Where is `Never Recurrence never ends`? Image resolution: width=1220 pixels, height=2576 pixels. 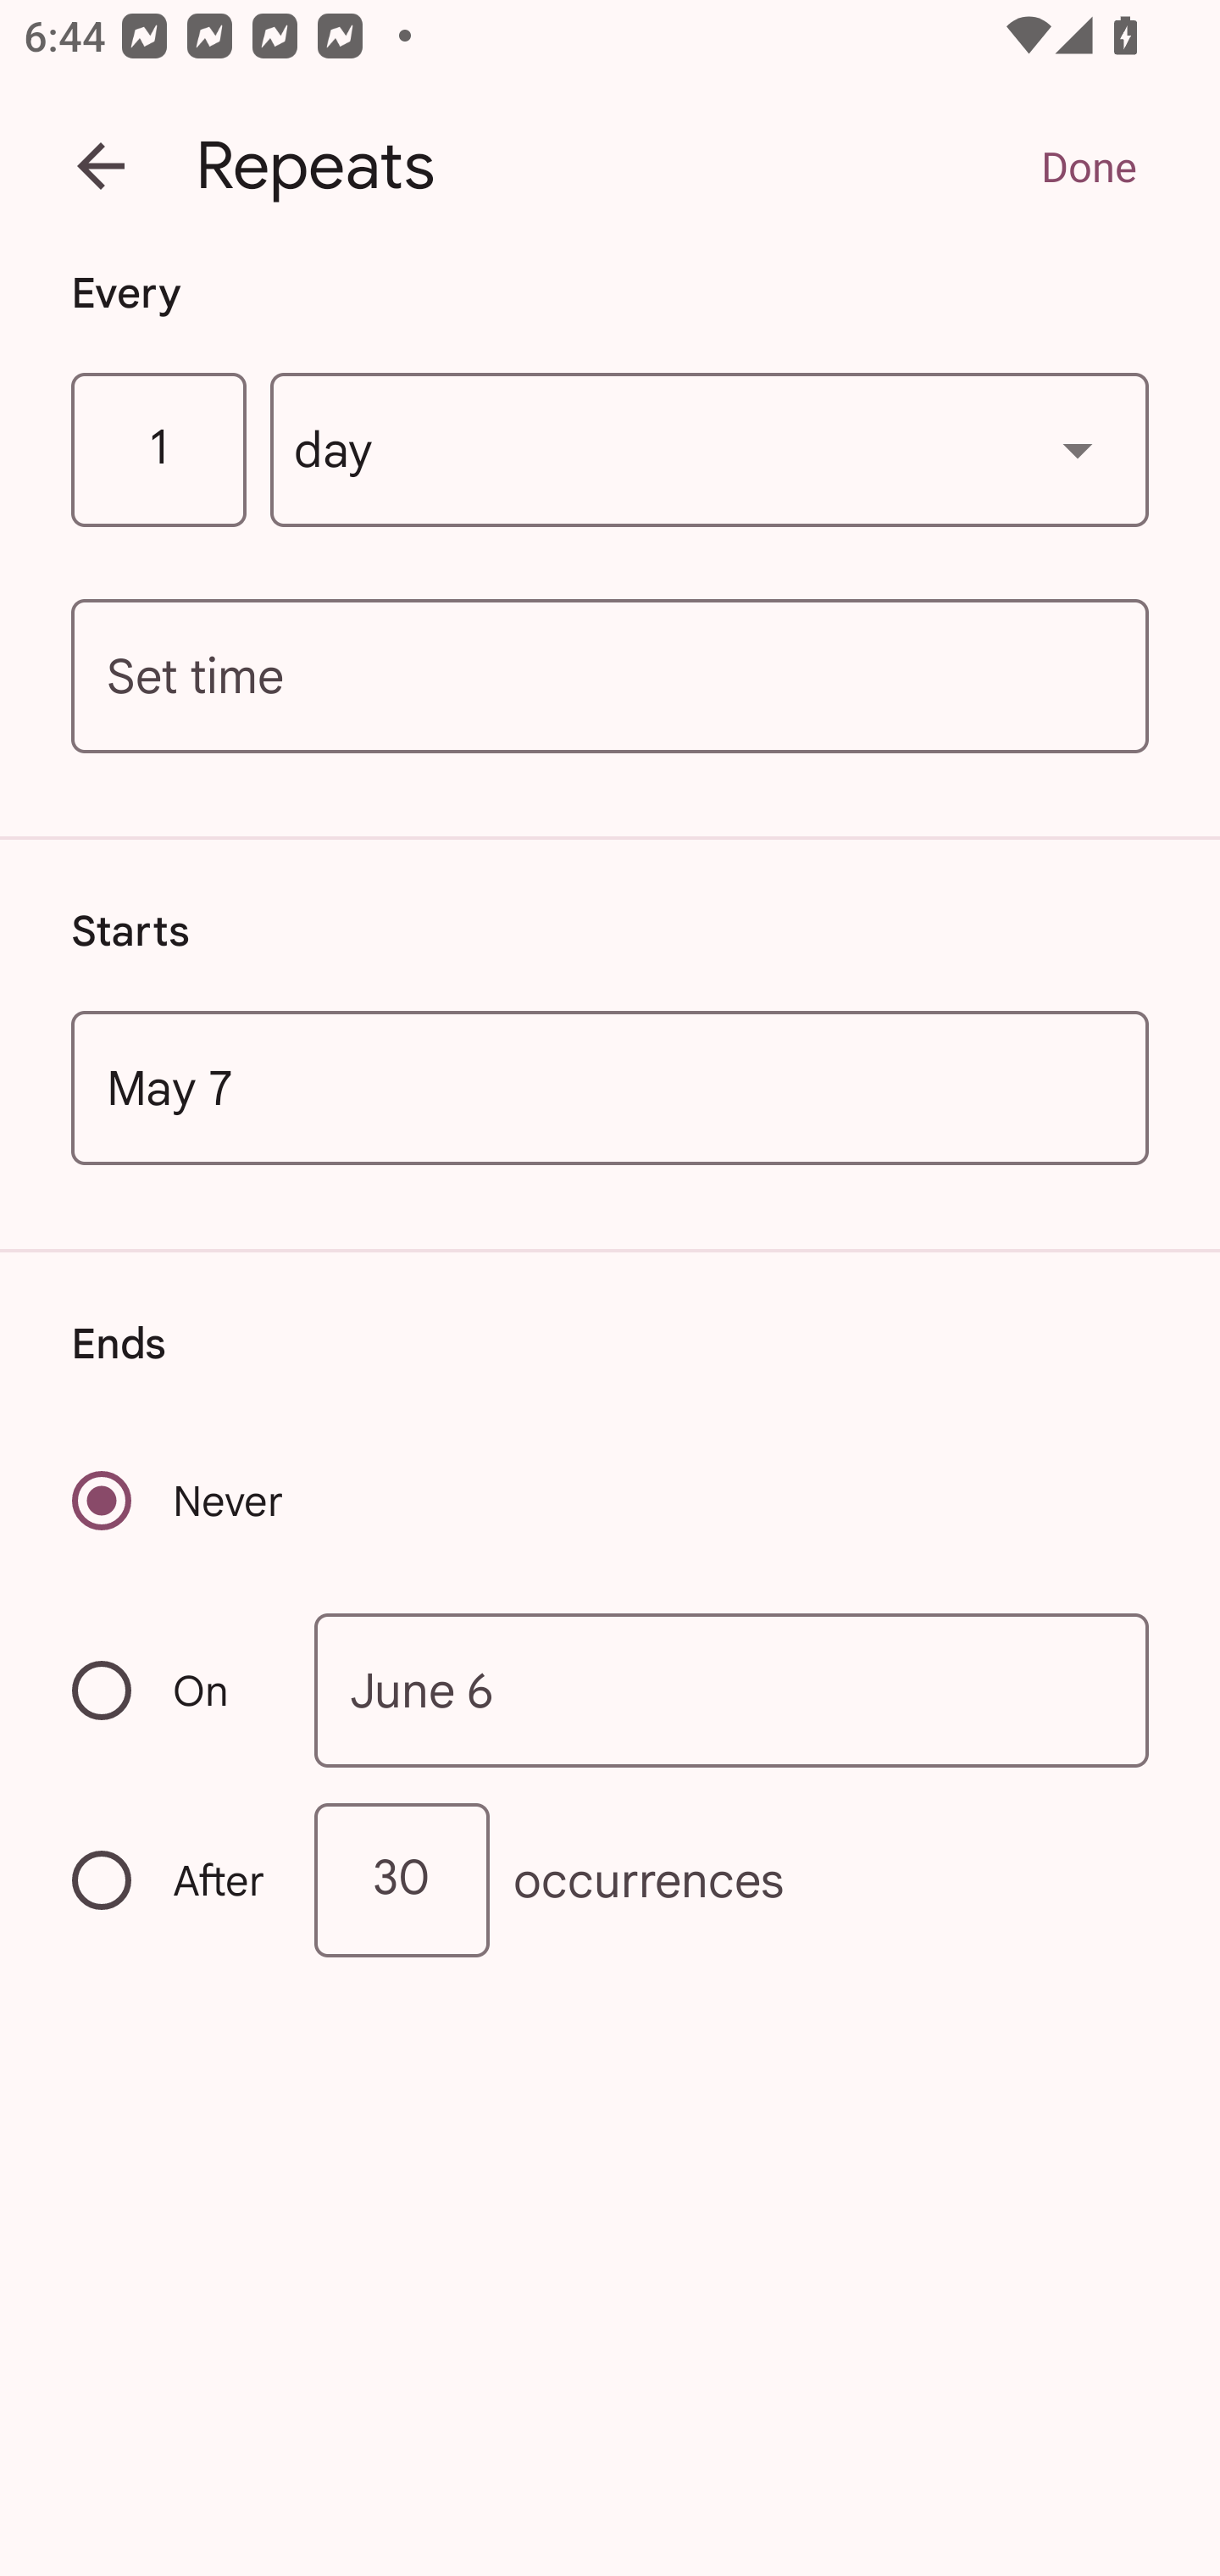 Never Recurrence never ends is located at coordinates (180, 1500).